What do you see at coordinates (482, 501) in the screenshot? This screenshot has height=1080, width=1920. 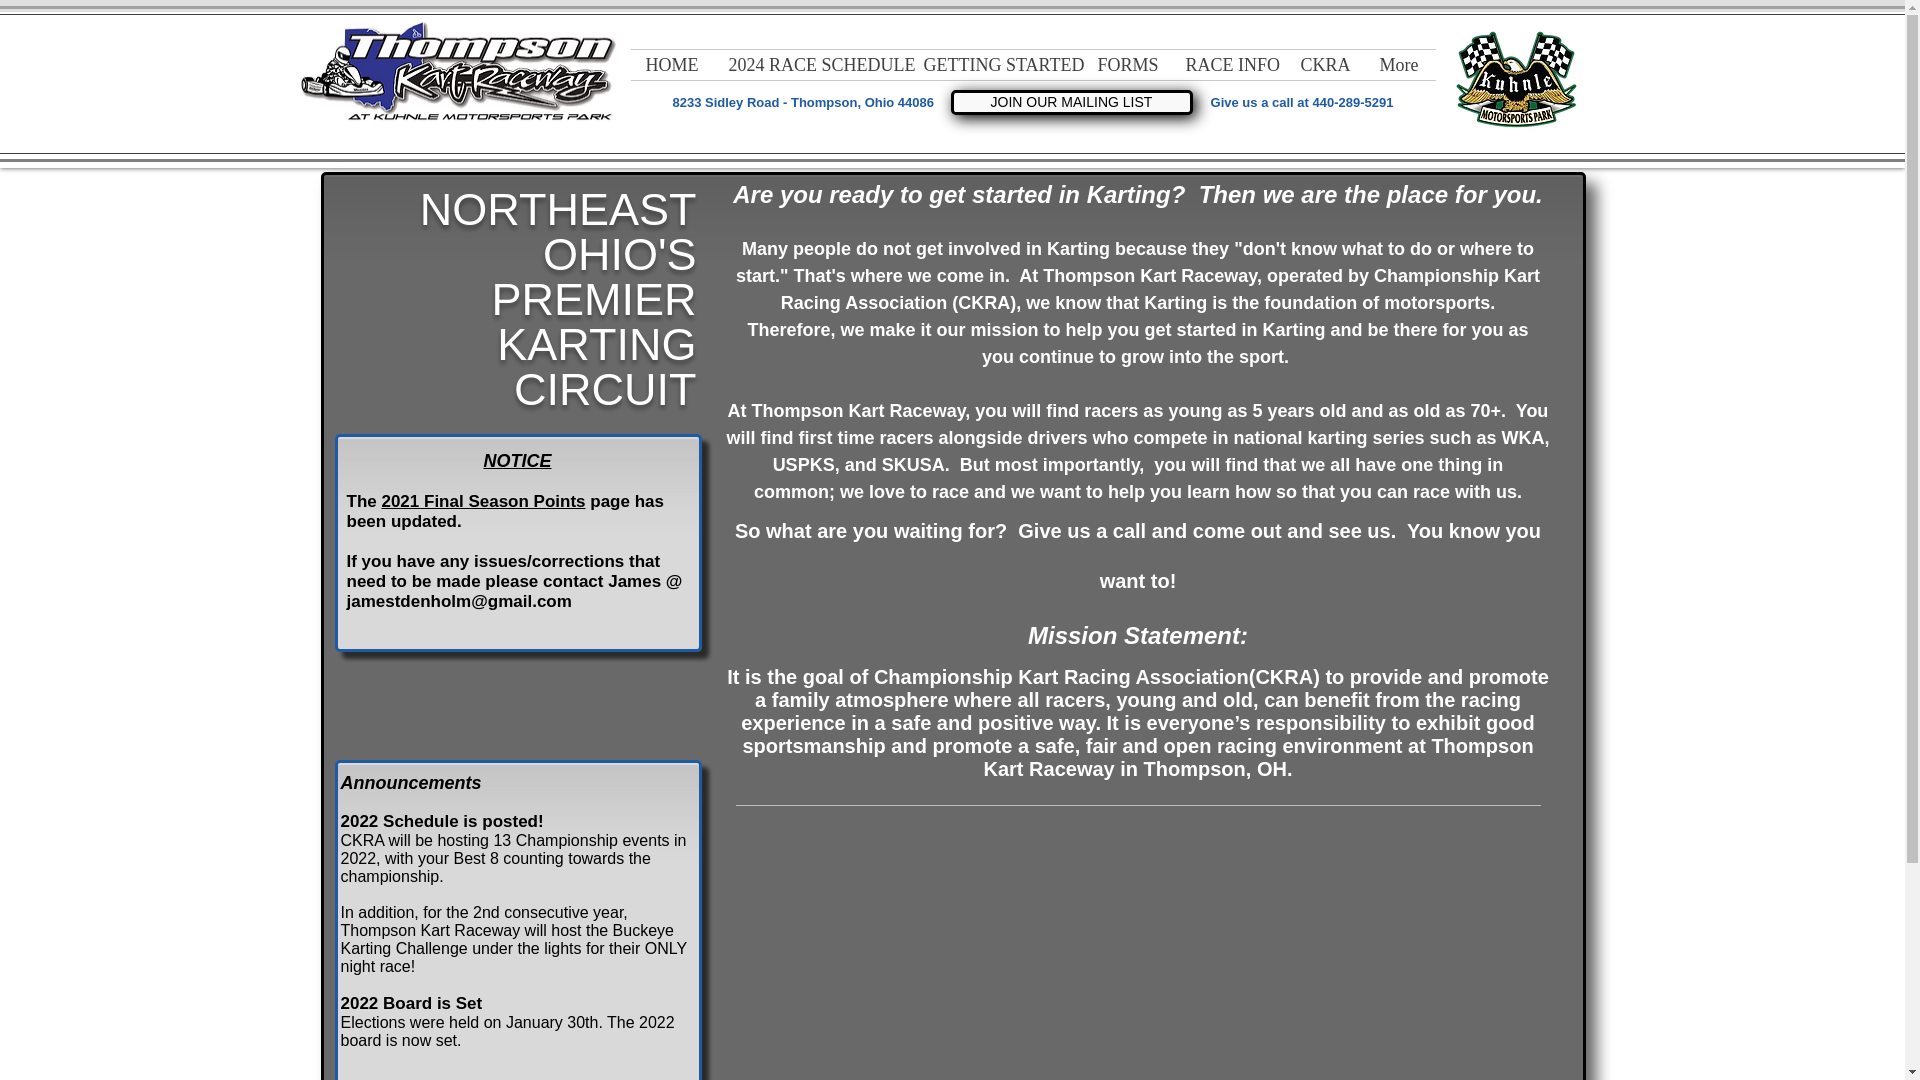 I see `2021 Final Season Points` at bounding box center [482, 501].